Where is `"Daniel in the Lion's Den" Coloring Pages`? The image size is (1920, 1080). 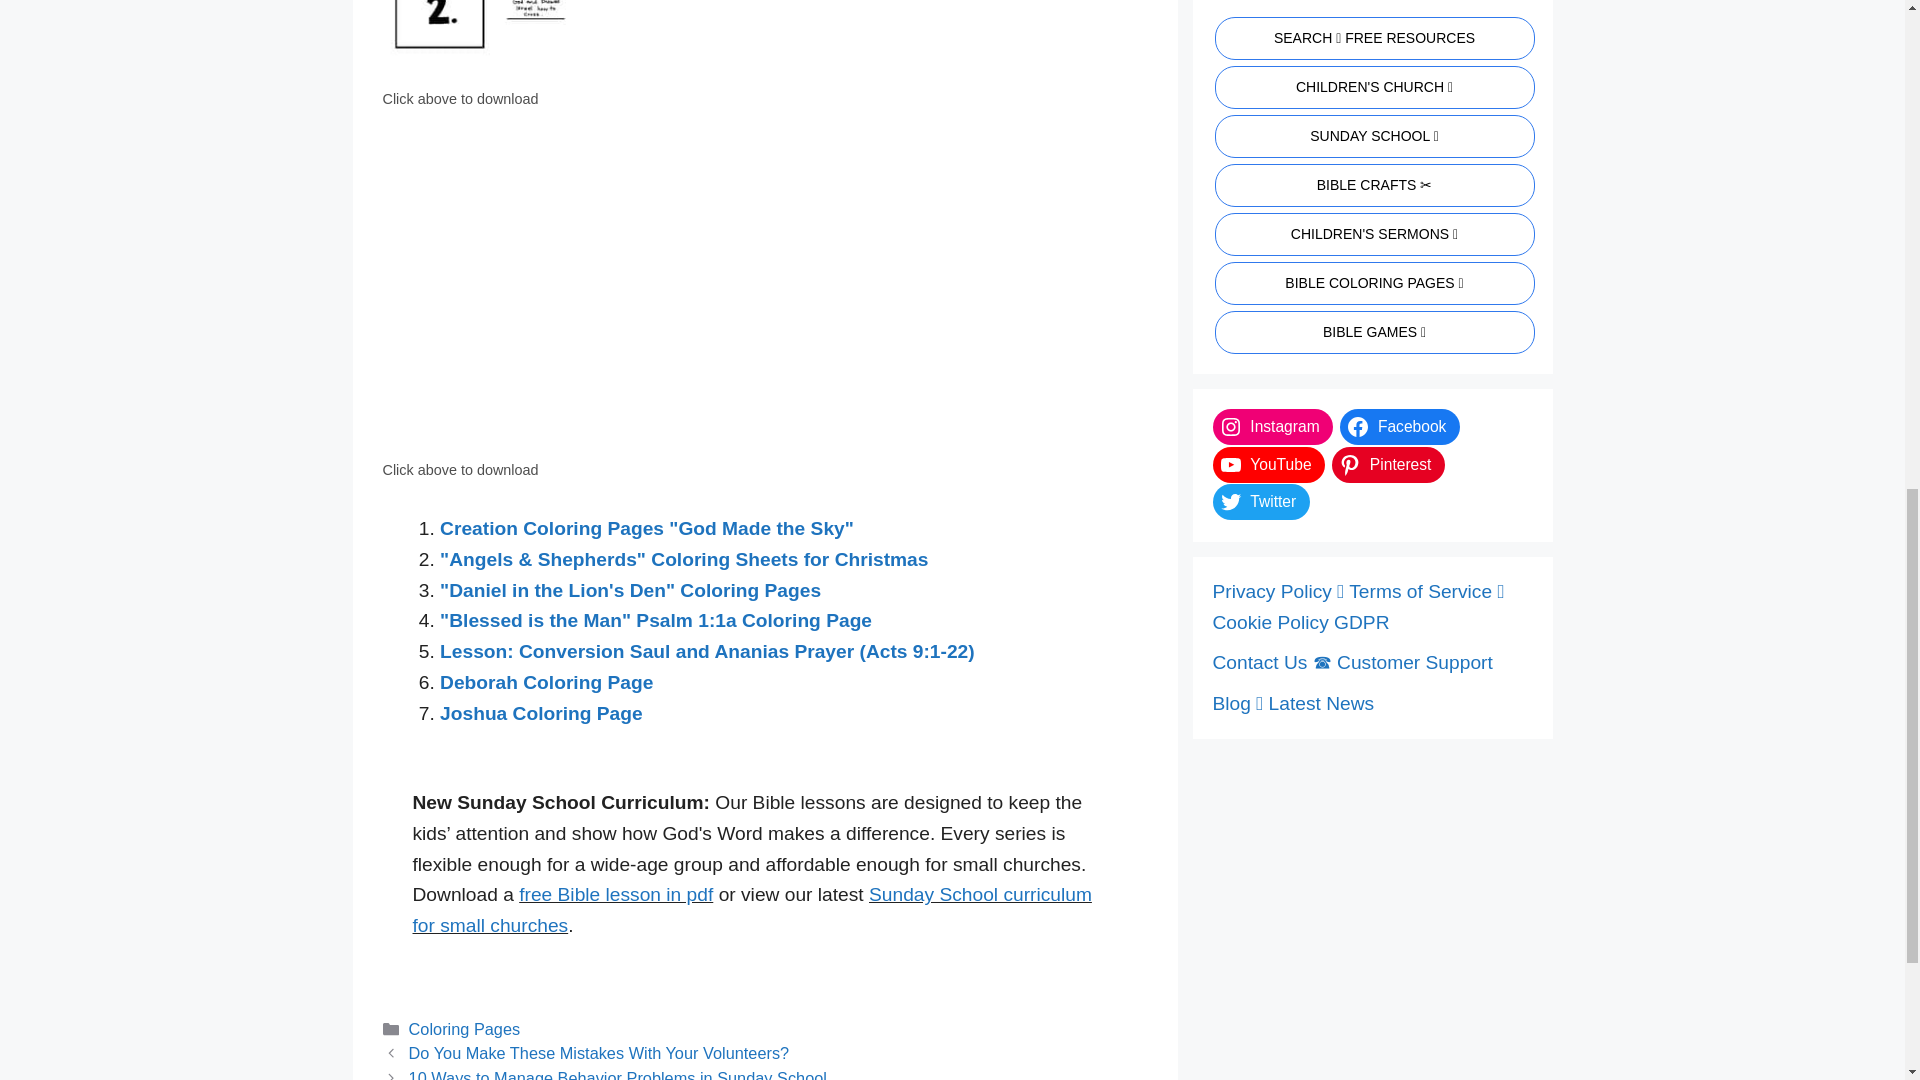 "Daniel in the Lion's Den" Coloring Pages is located at coordinates (630, 590).